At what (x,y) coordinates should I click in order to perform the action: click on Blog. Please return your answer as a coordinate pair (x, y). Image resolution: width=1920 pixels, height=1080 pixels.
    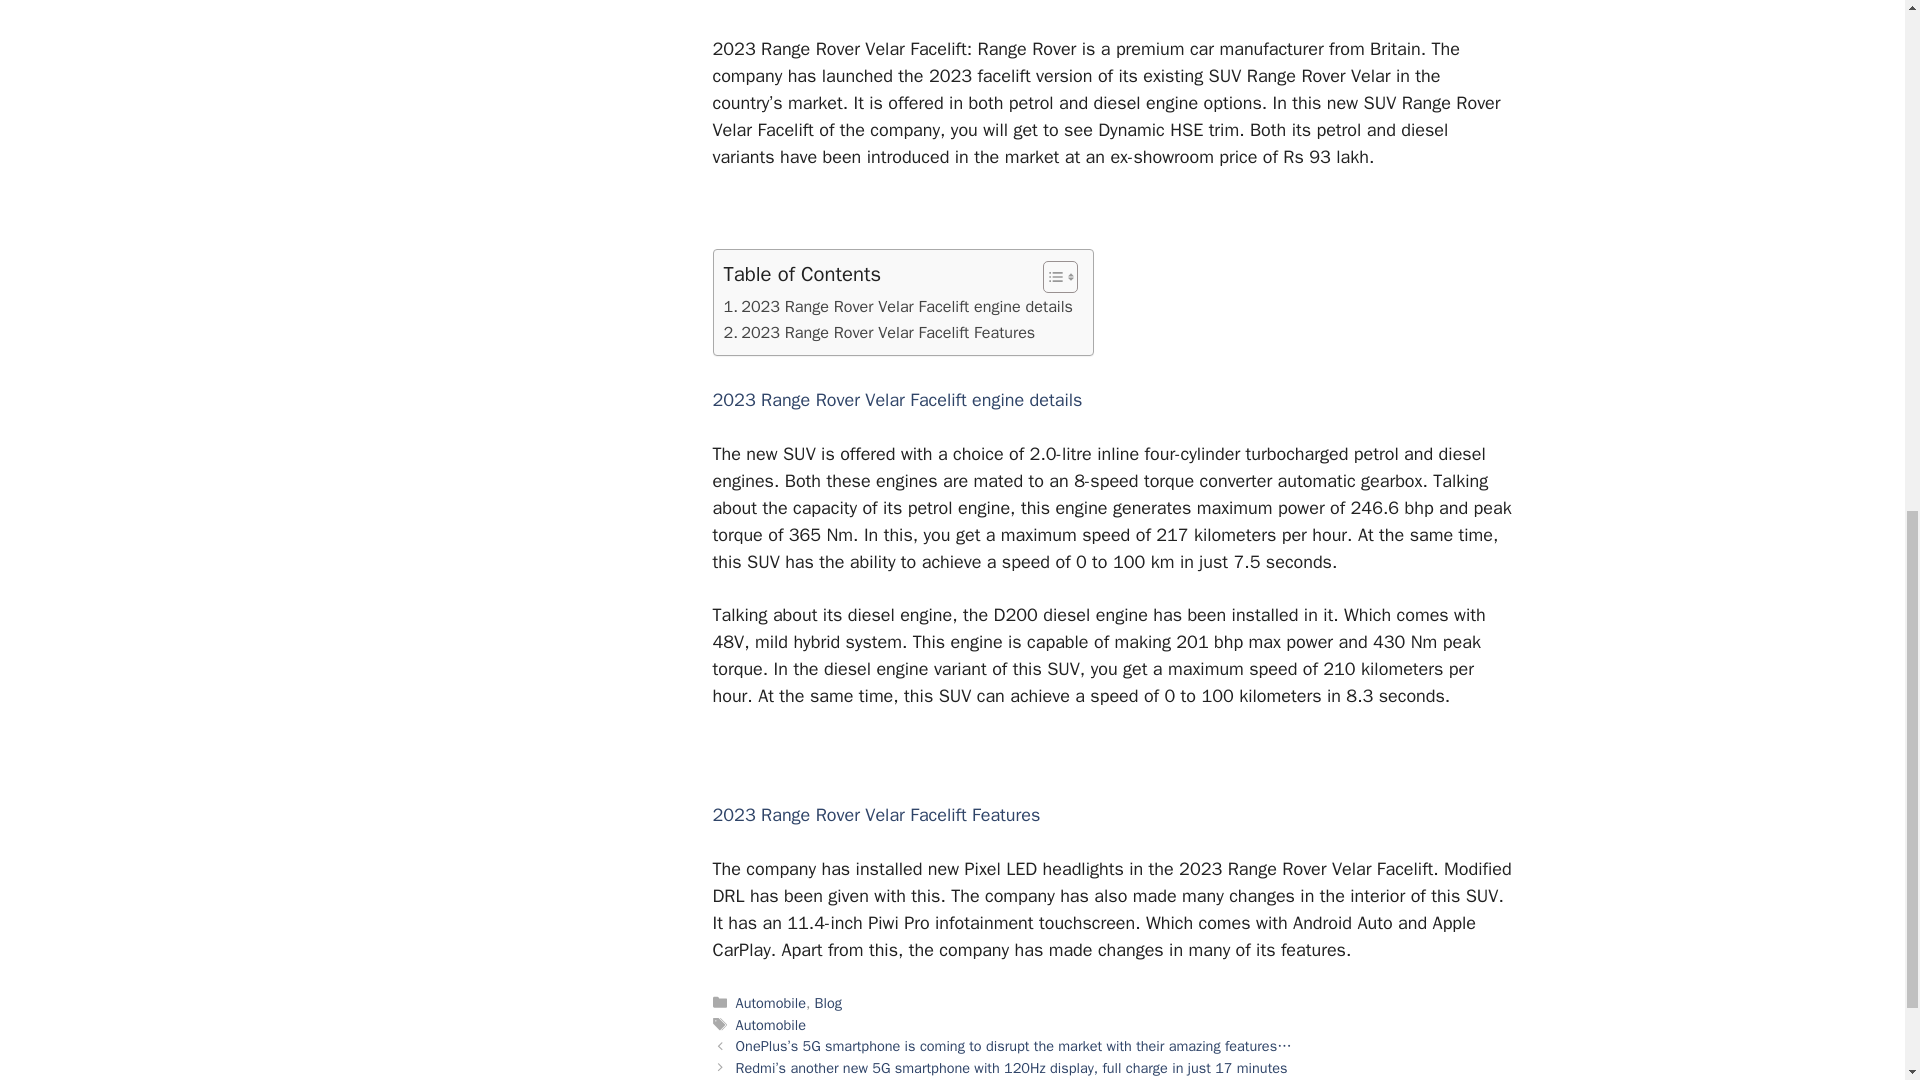
    Looking at the image, I should click on (828, 1002).